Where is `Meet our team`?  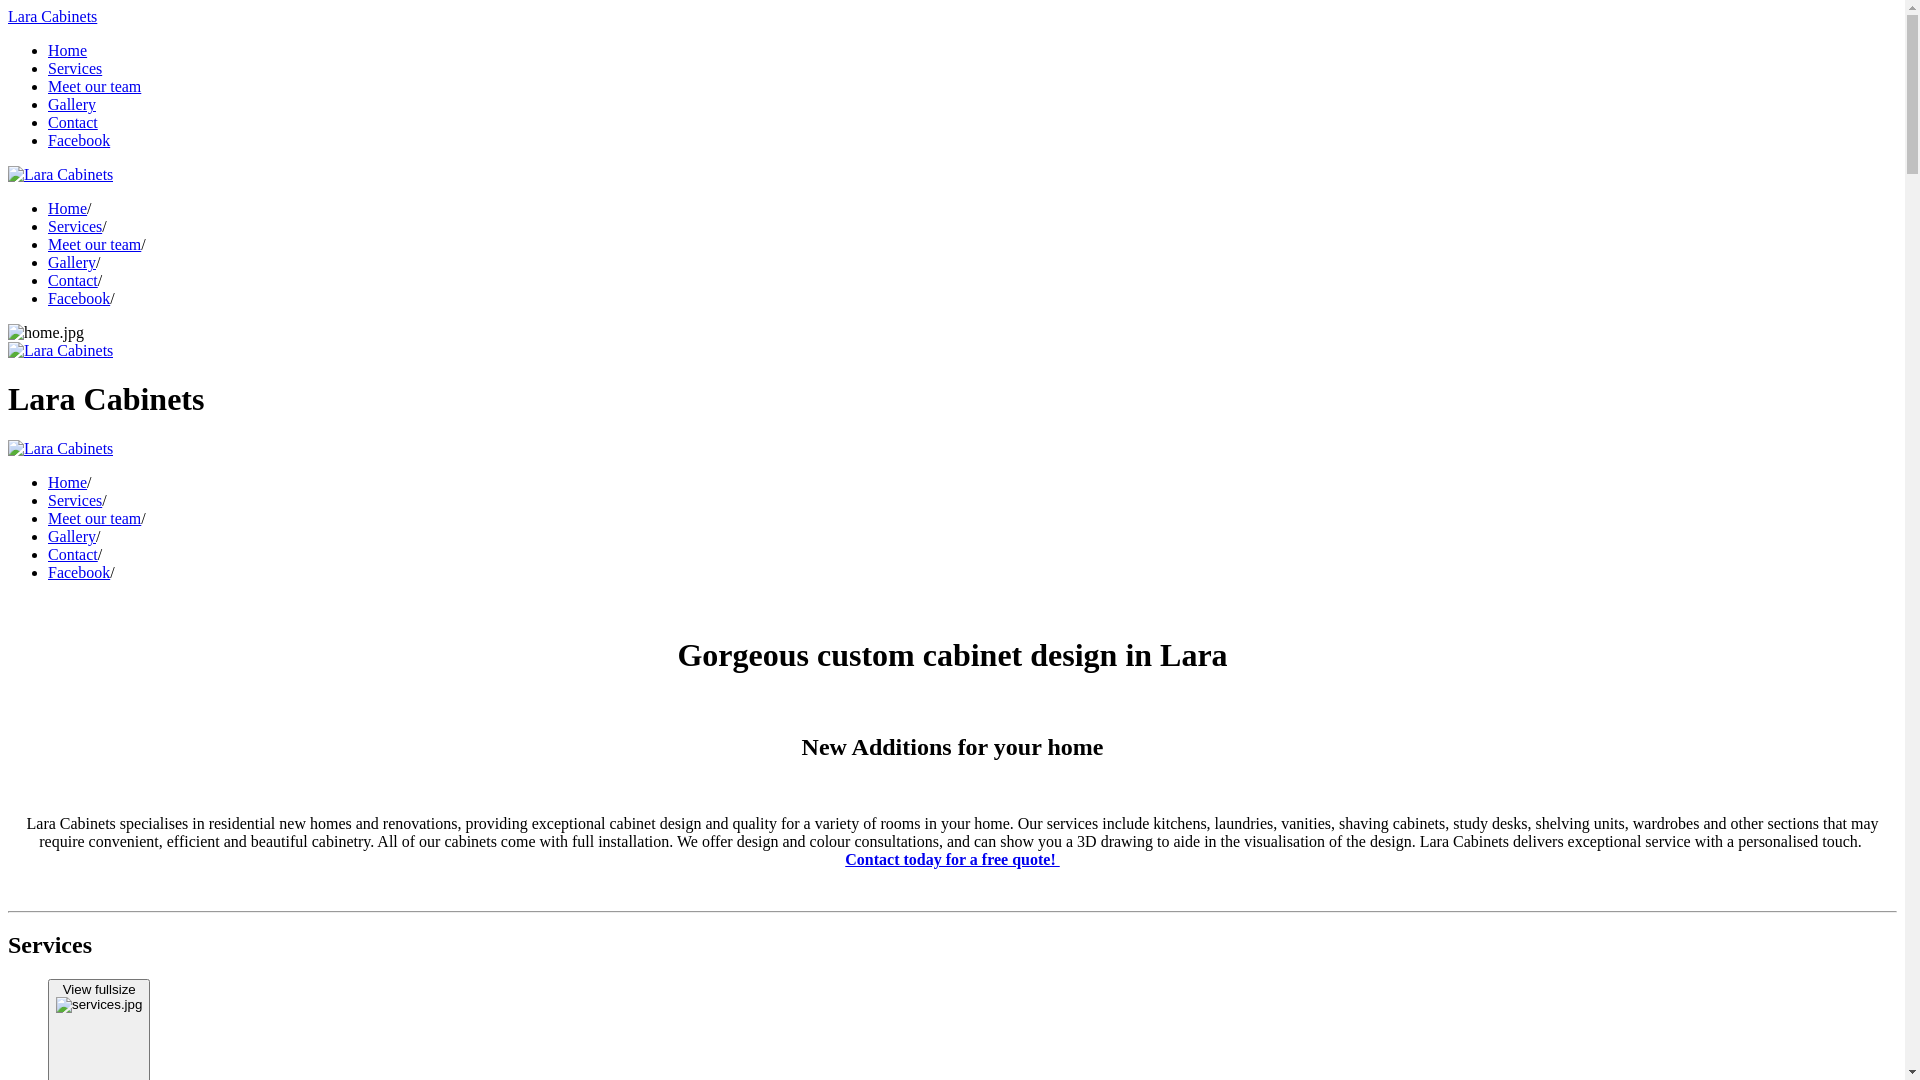 Meet our team is located at coordinates (94, 244).